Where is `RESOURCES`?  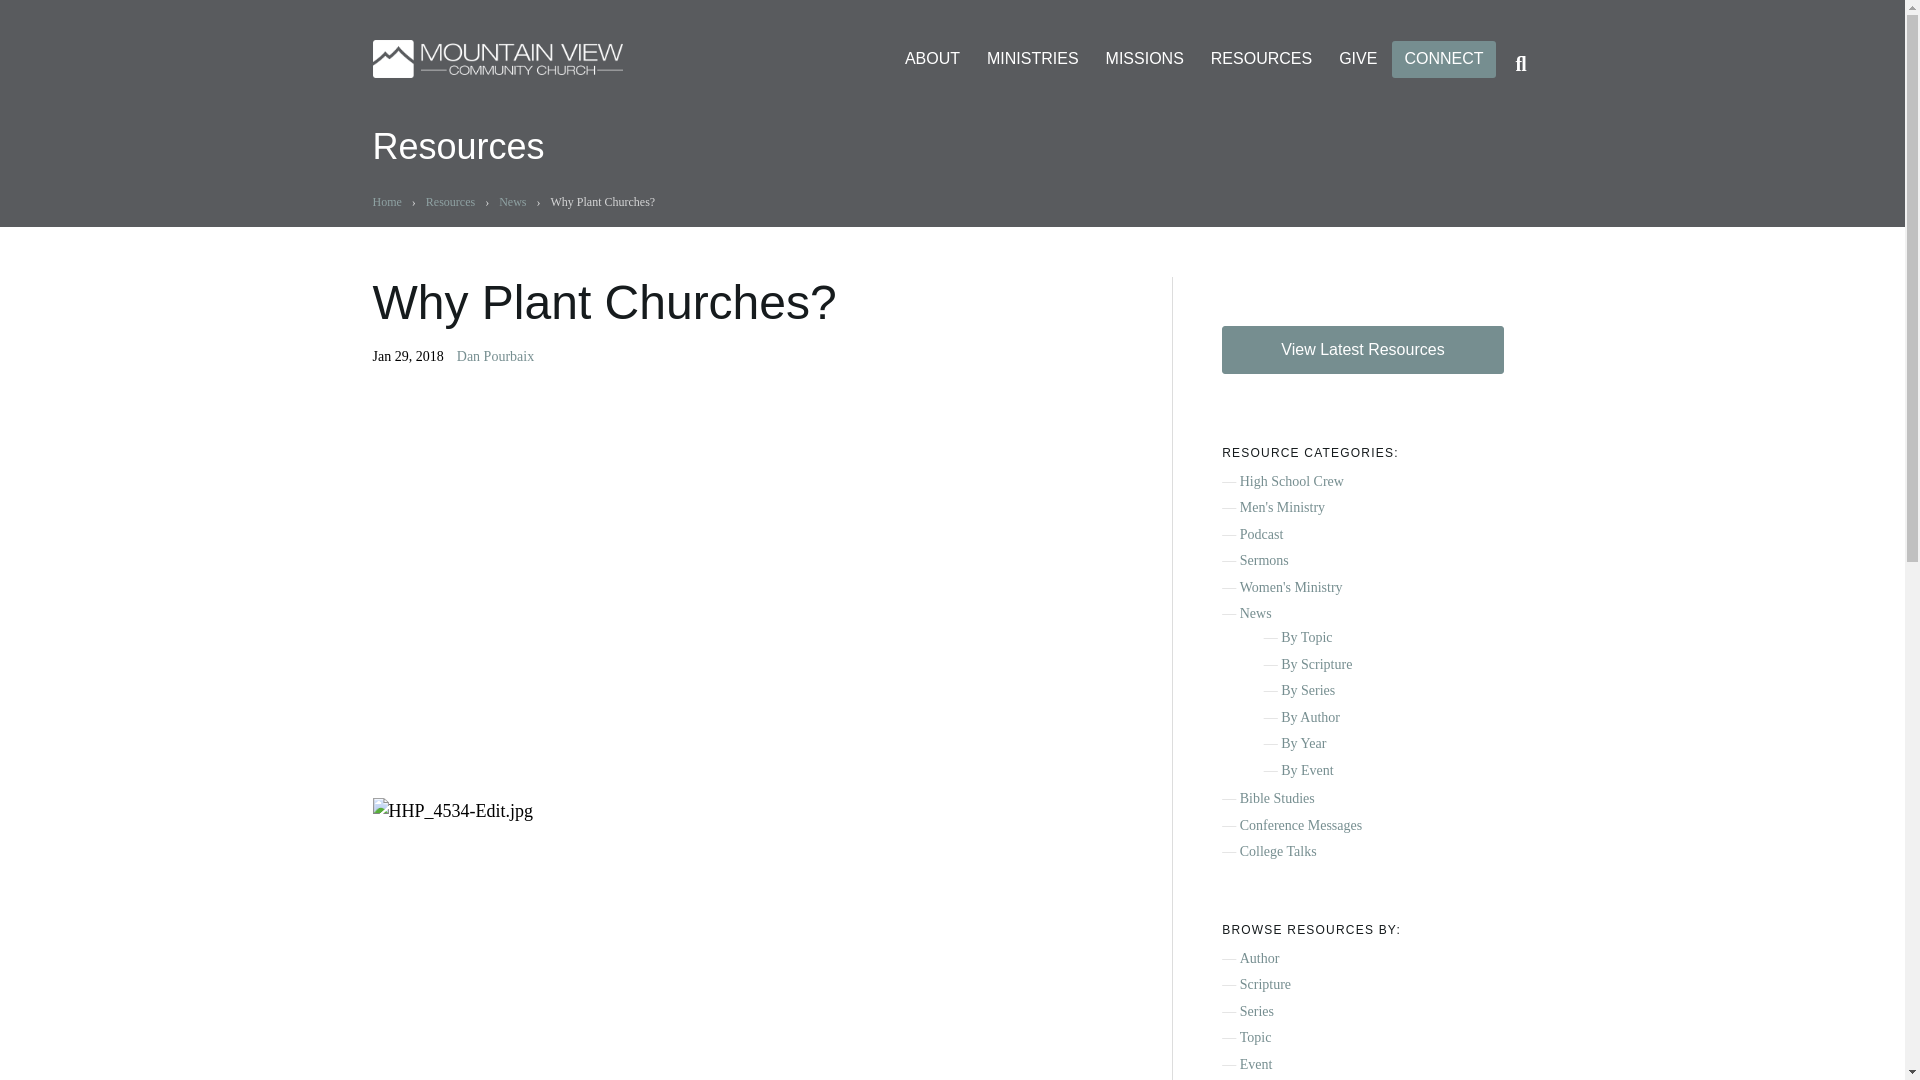 RESOURCES is located at coordinates (1261, 59).